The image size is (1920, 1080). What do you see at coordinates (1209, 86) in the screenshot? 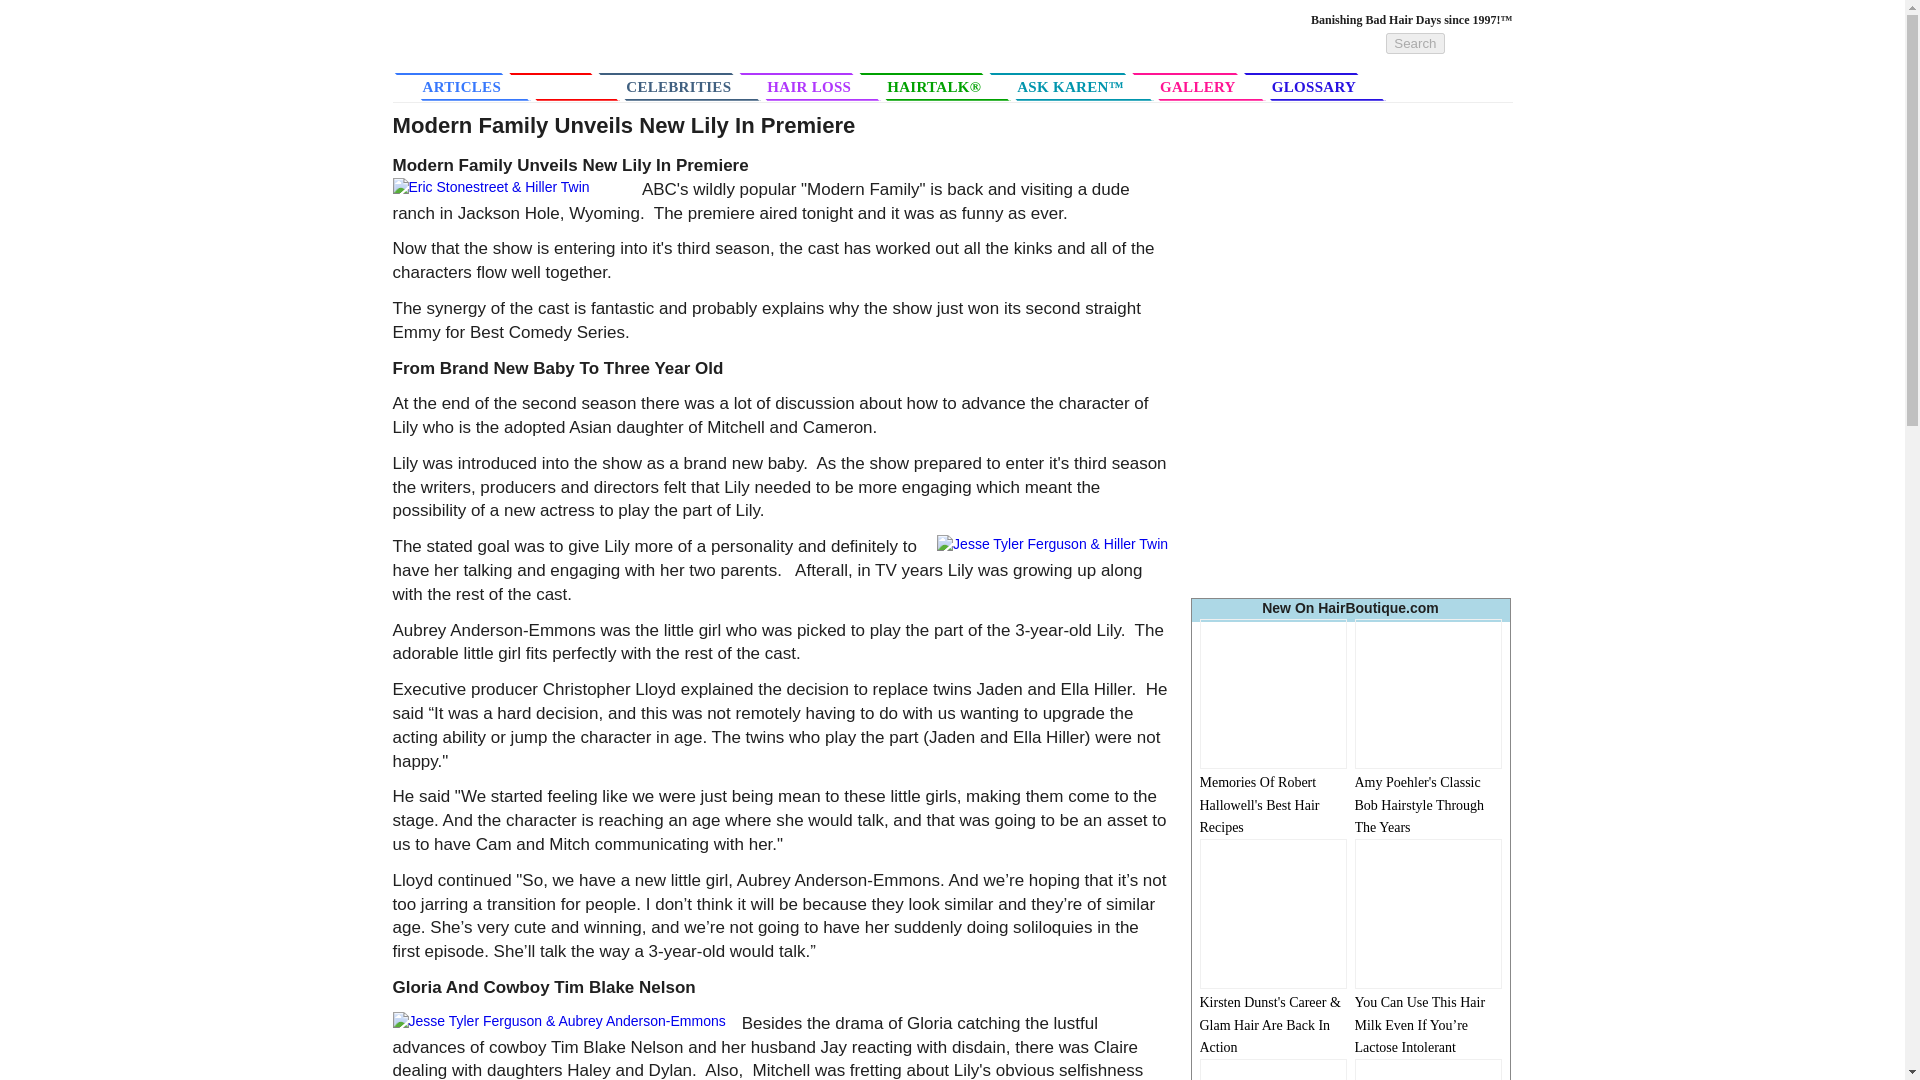
I see `GALLERY` at bounding box center [1209, 86].